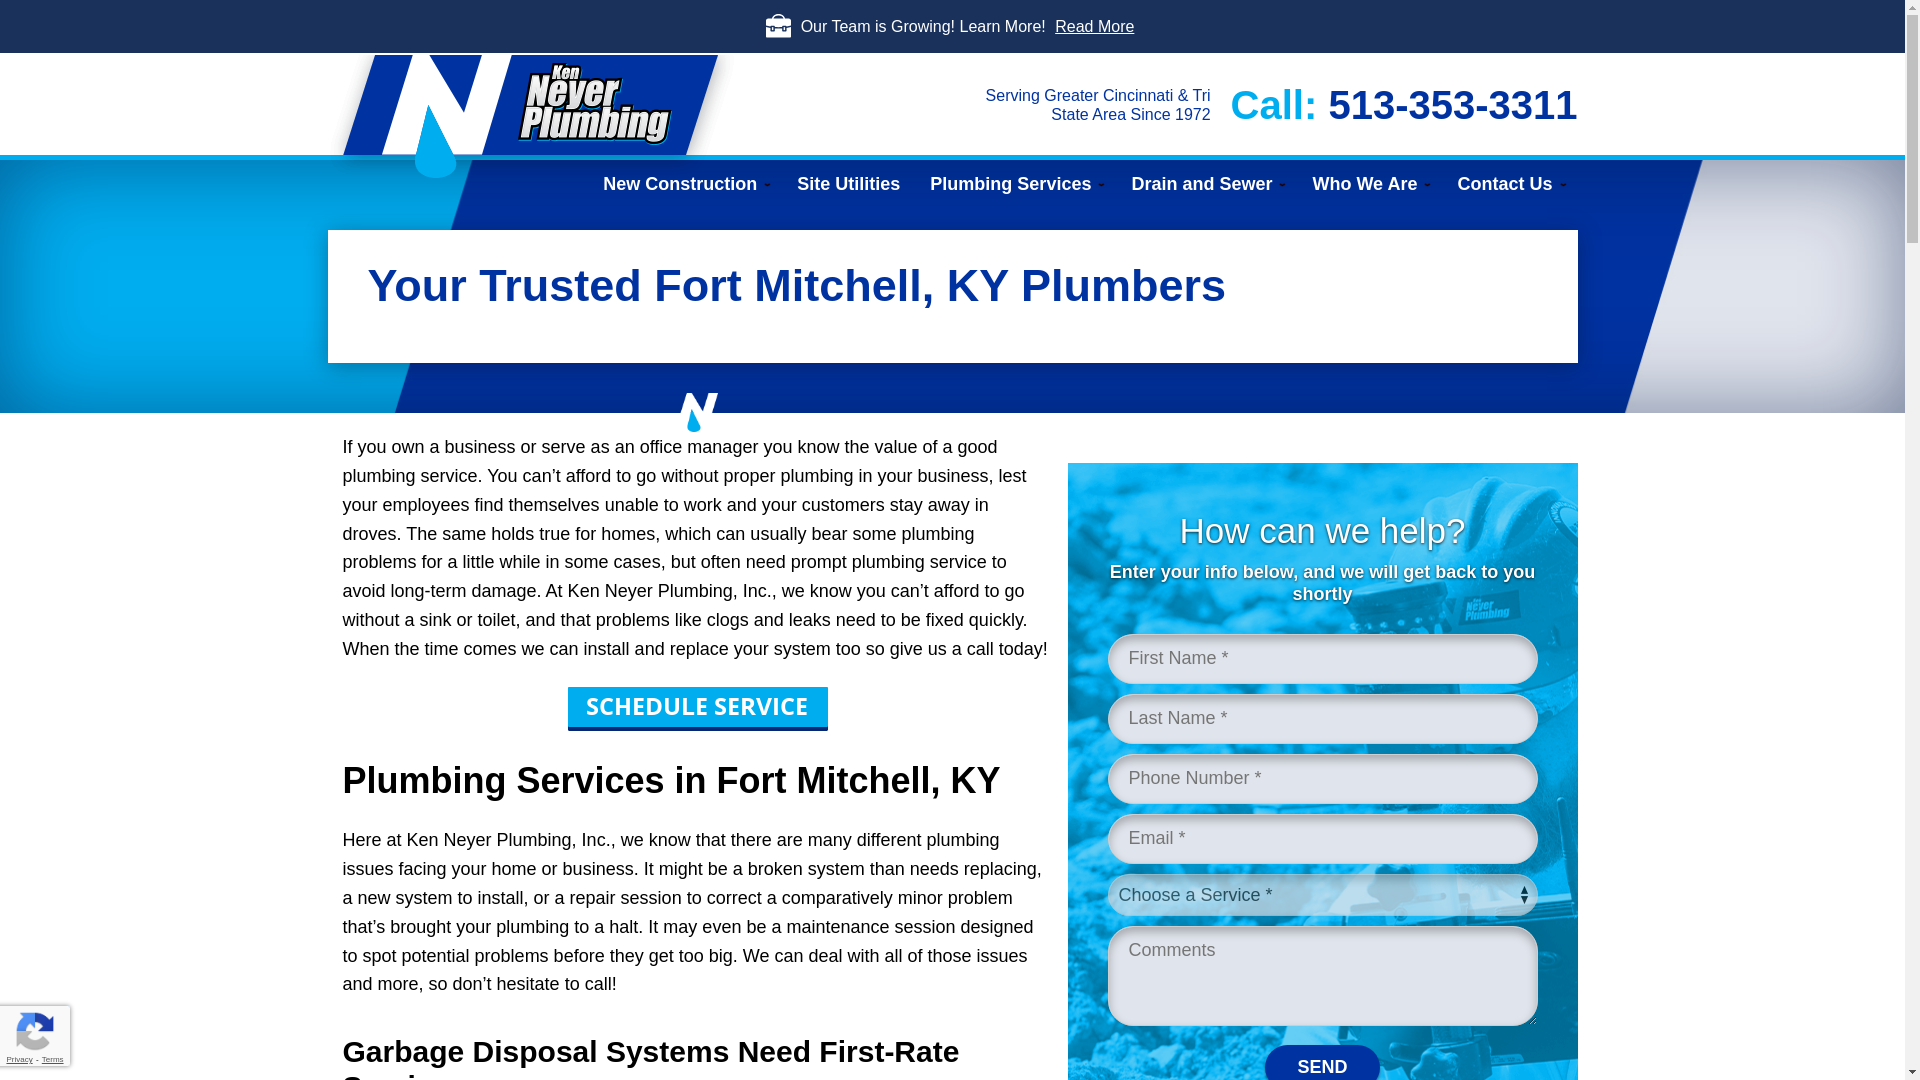 The image size is (1920, 1080). I want to click on Plumbing Services, so click(1015, 184).